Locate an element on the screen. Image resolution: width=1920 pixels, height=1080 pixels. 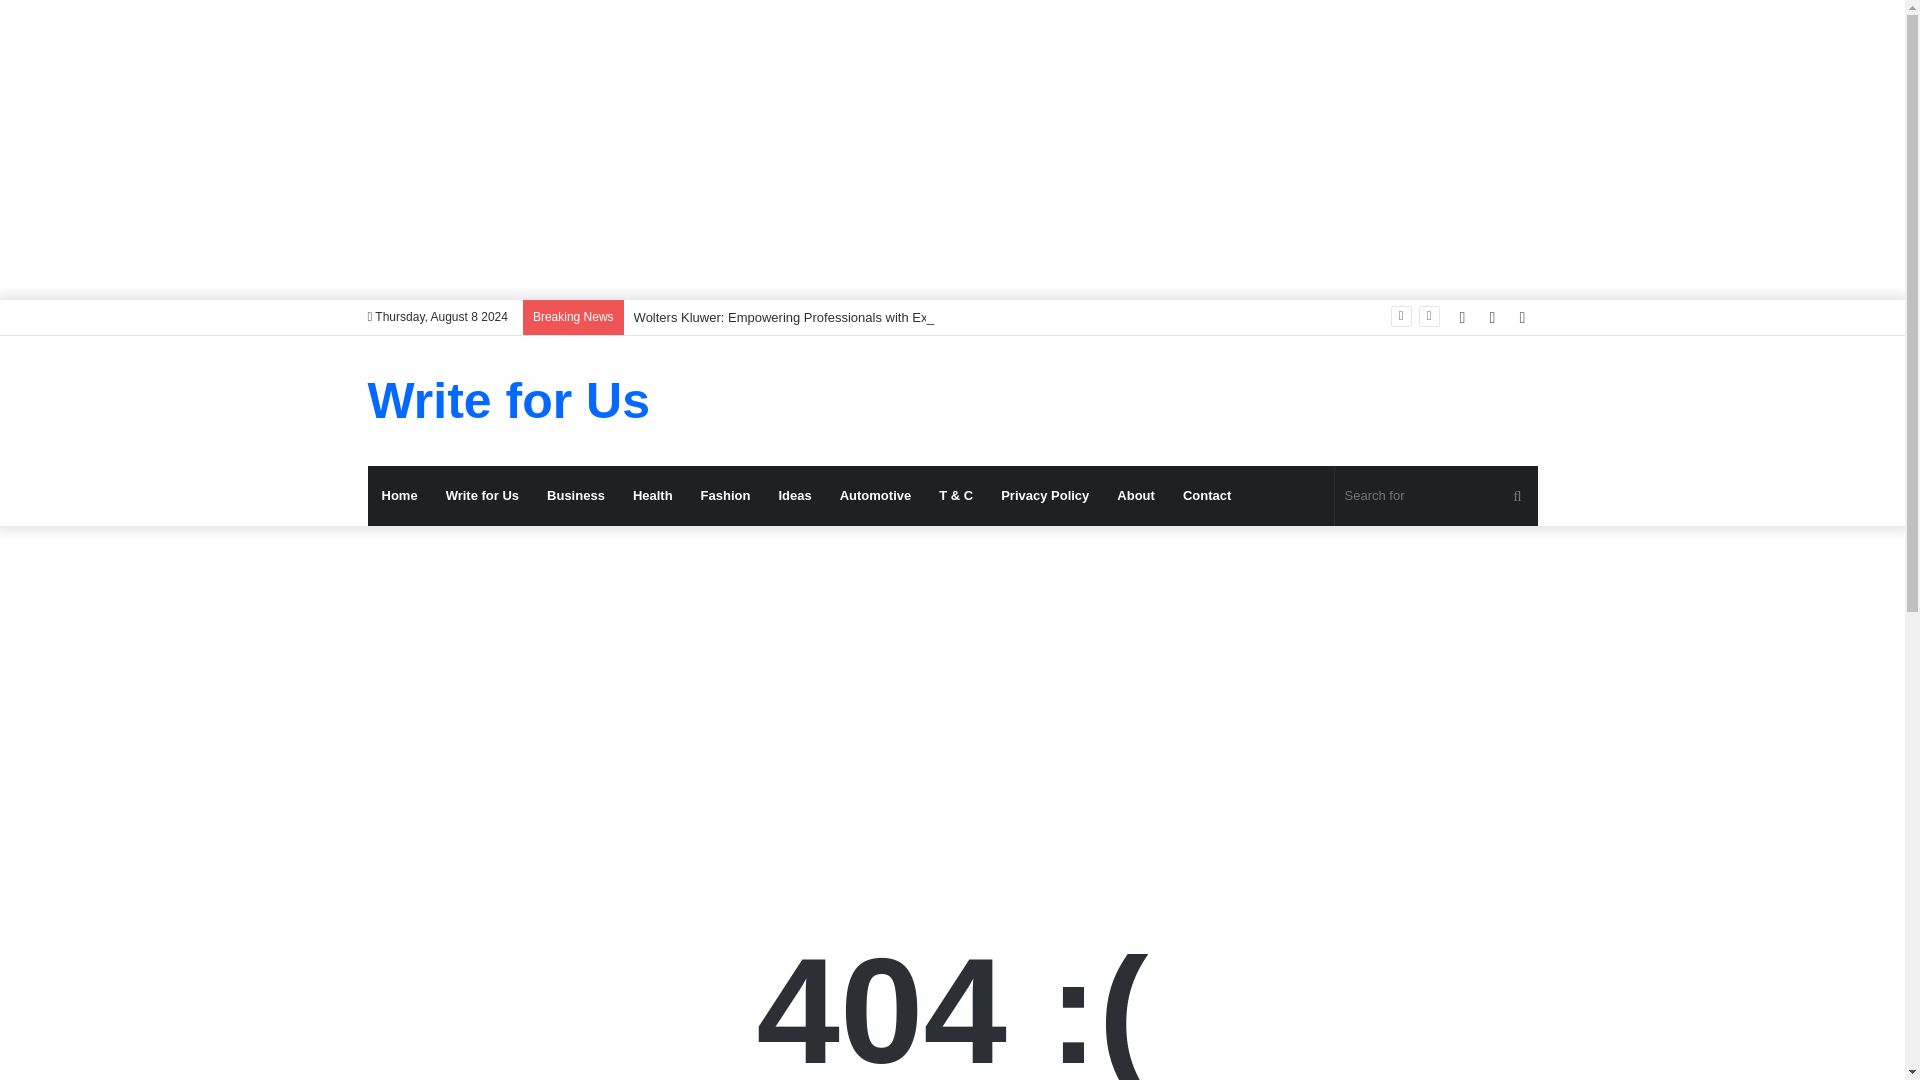
Write for Us is located at coordinates (482, 495).